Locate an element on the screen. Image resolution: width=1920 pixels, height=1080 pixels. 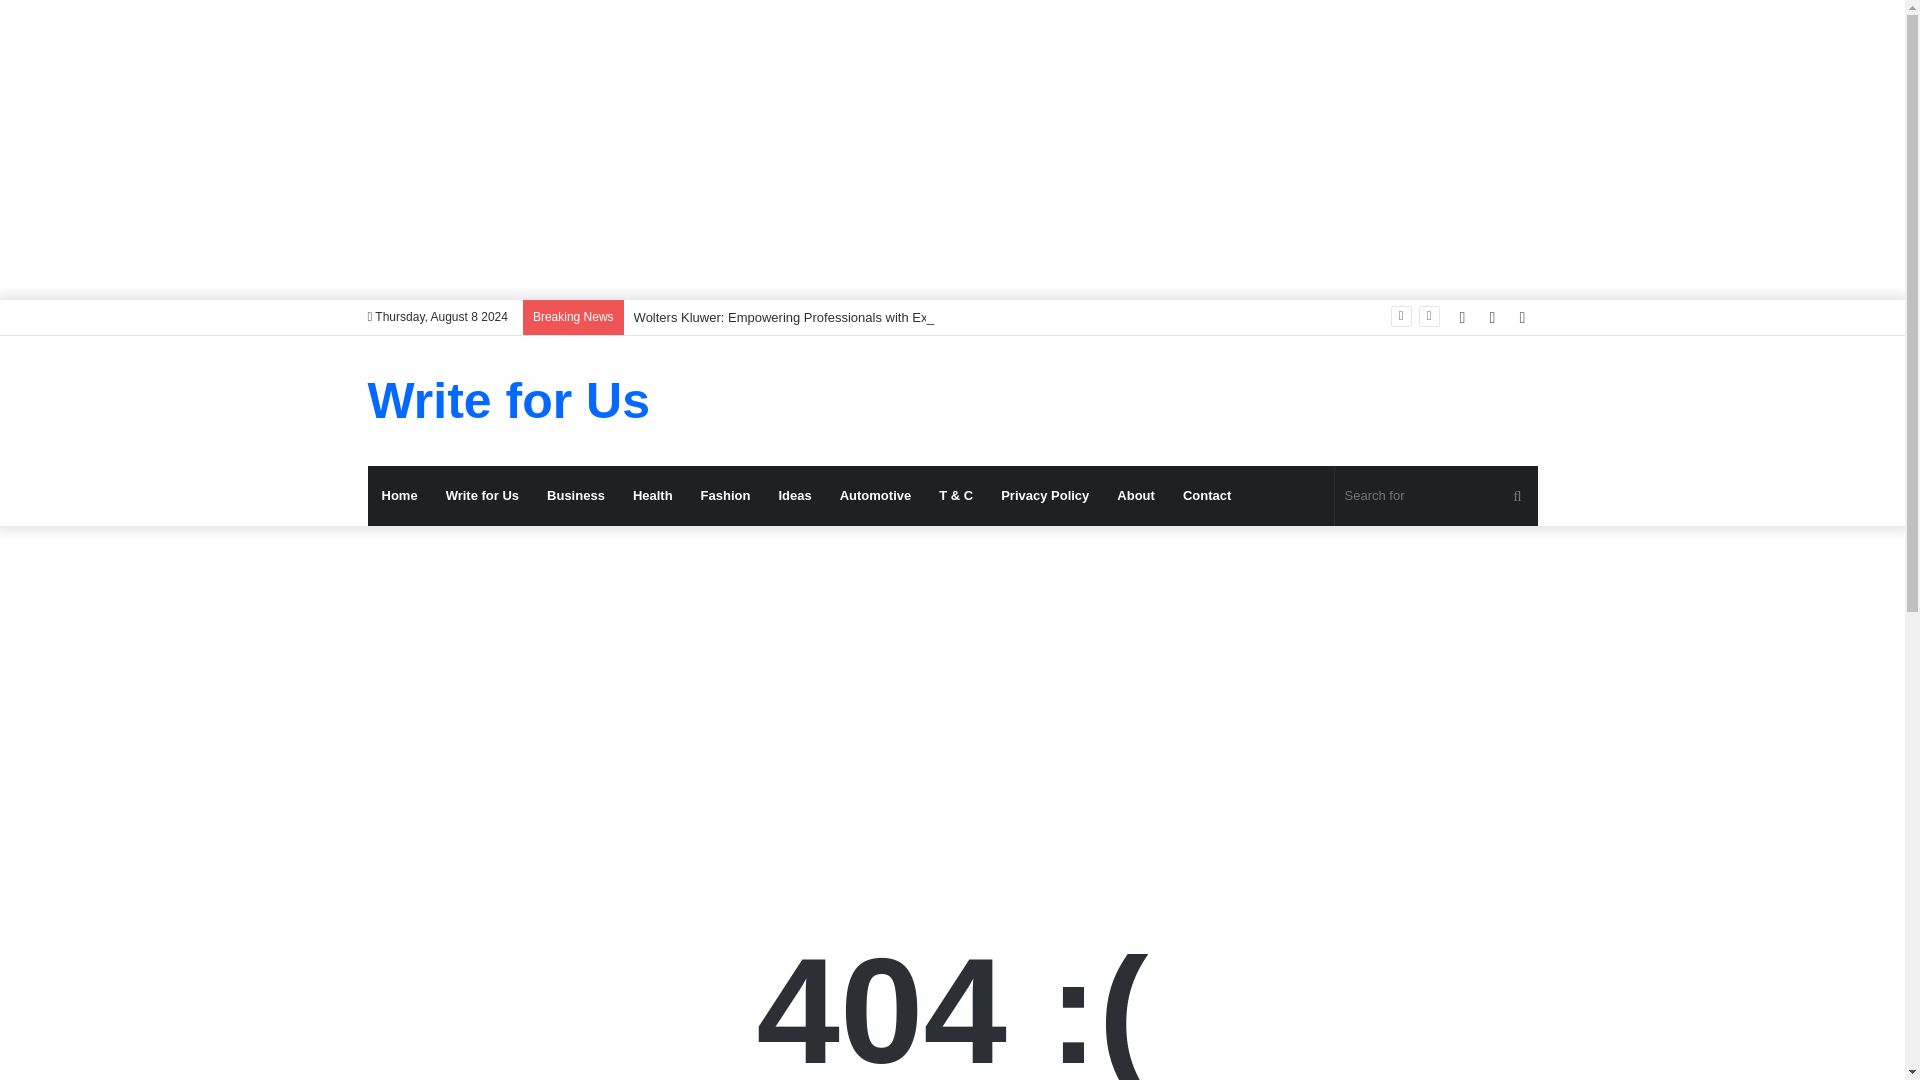
Write for Us is located at coordinates (482, 495).